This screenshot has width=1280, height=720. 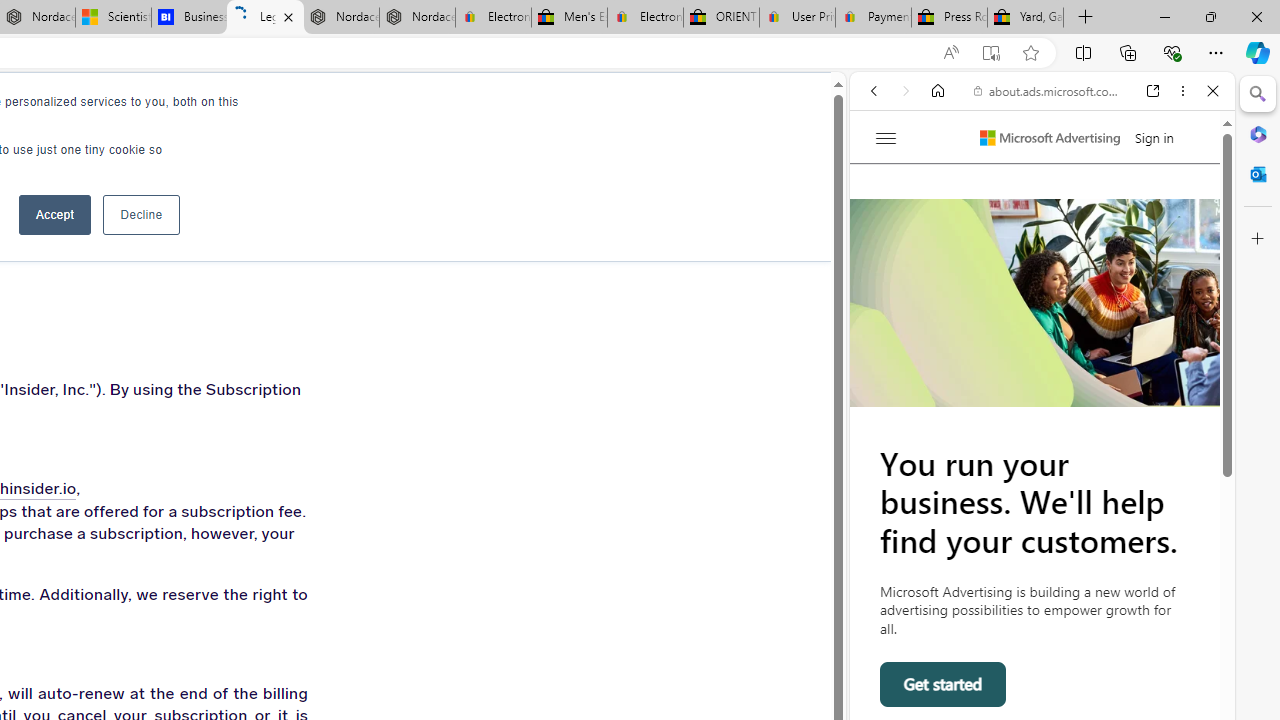 What do you see at coordinates (1046, 90) in the screenshot?
I see `about.ads.microsoft.com` at bounding box center [1046, 90].